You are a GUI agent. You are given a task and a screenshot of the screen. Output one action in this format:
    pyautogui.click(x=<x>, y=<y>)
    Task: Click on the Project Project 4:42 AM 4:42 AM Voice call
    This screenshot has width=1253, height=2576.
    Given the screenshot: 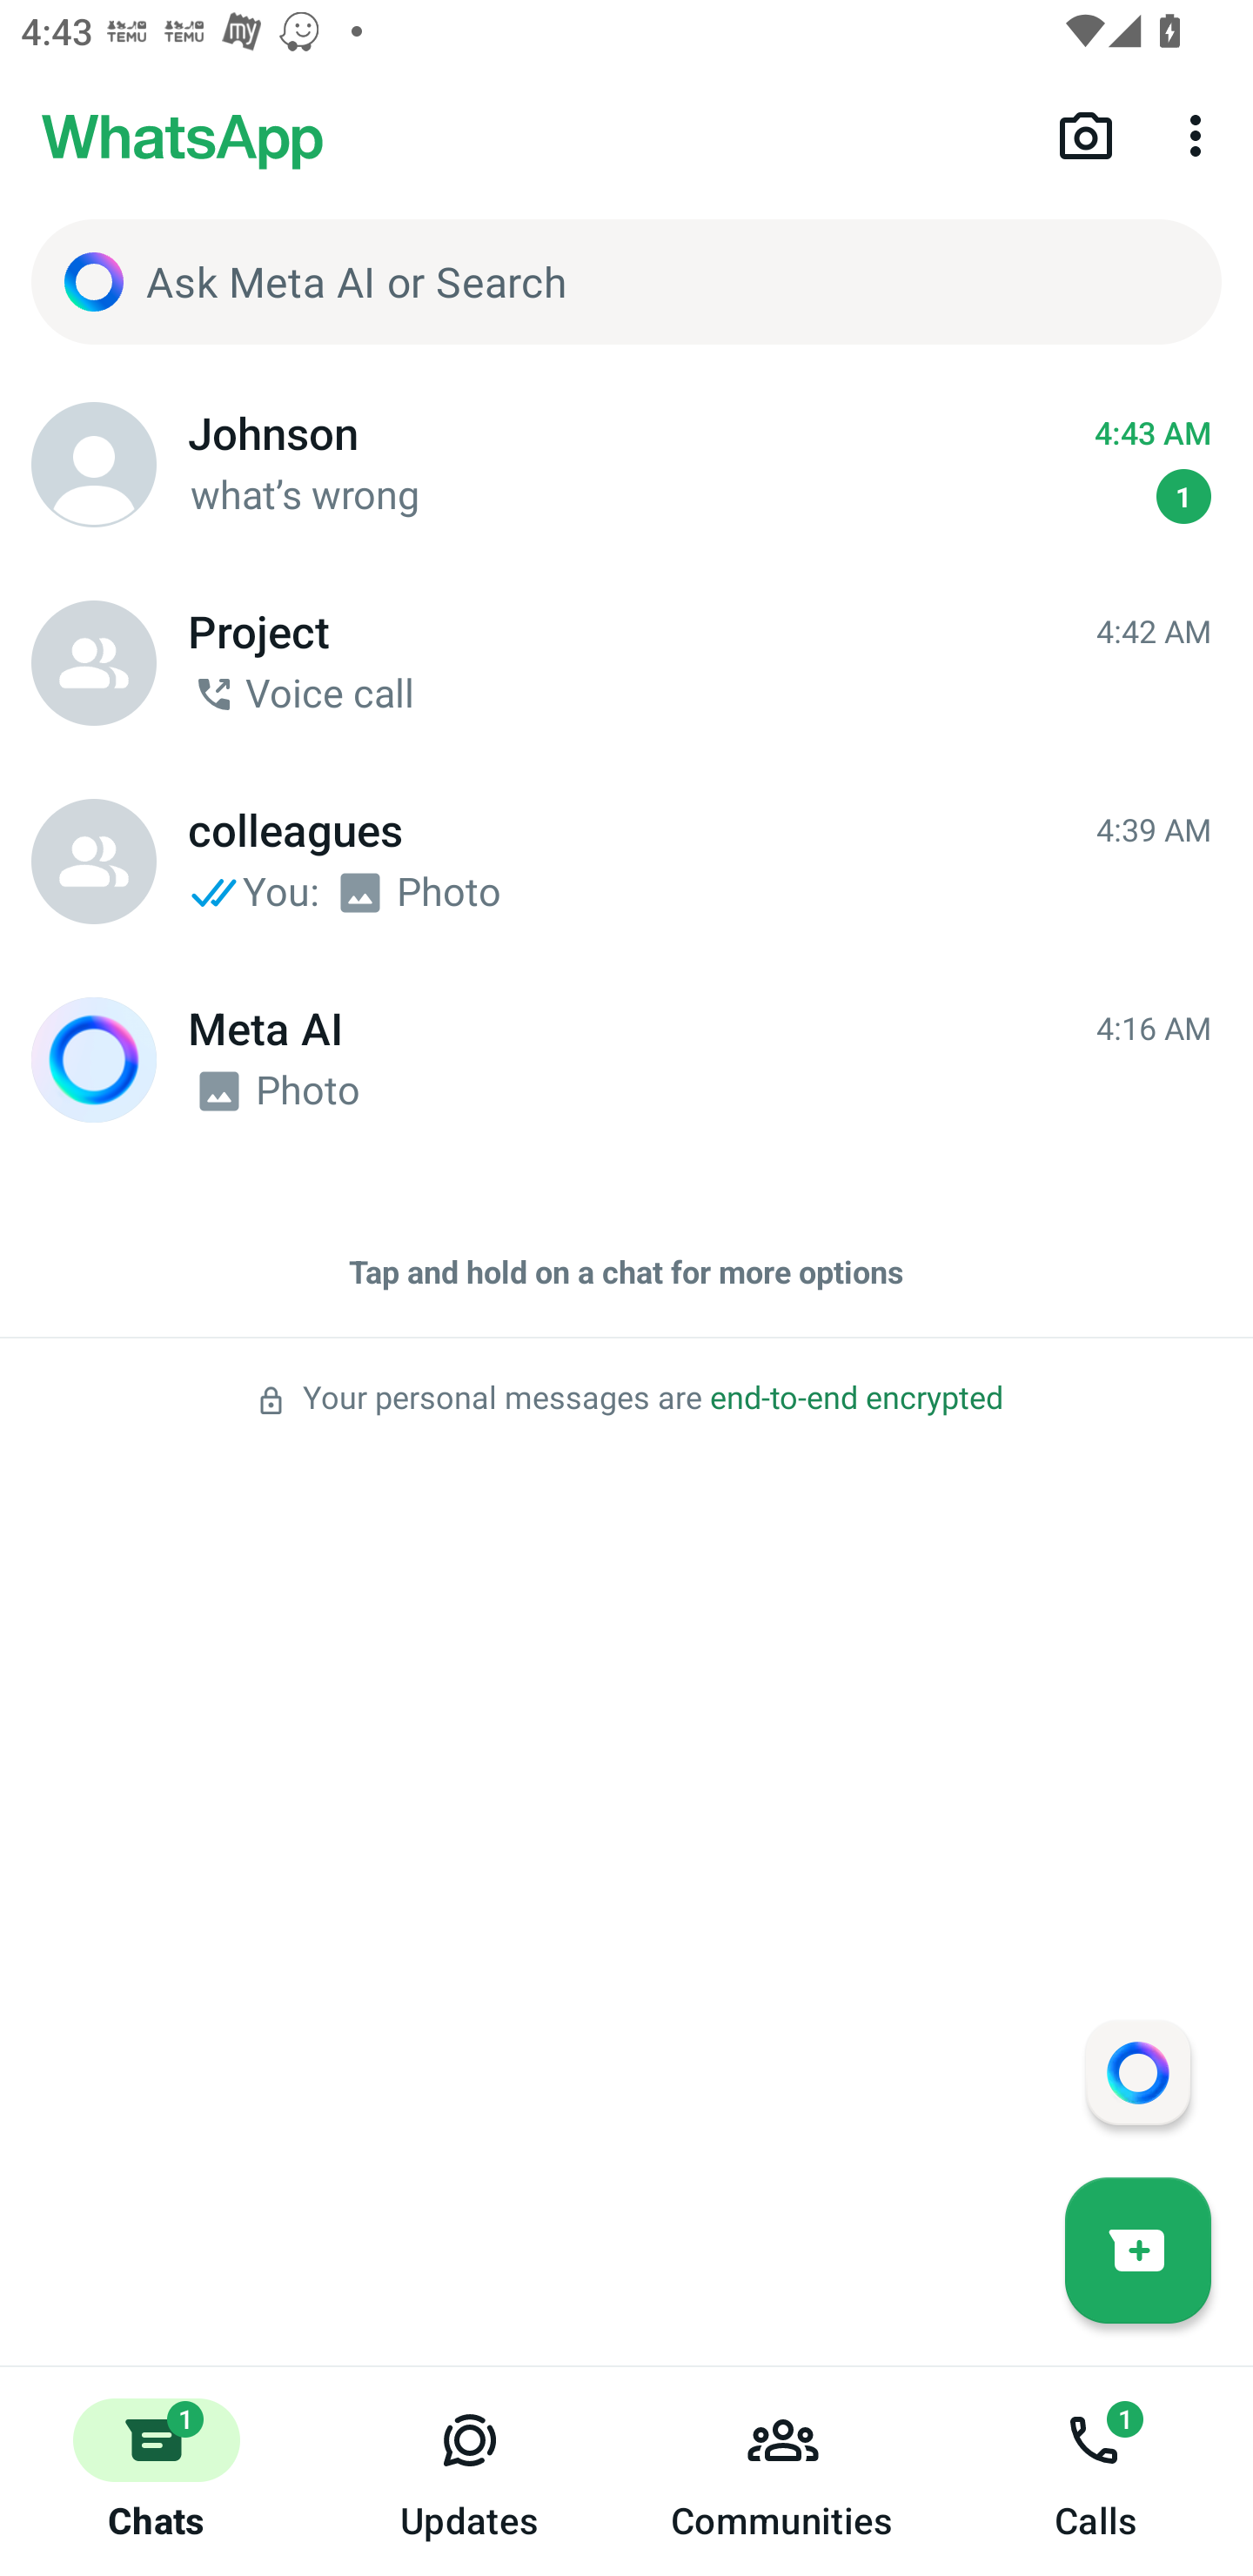 What is the action you would take?
    pyautogui.click(x=626, y=663)
    